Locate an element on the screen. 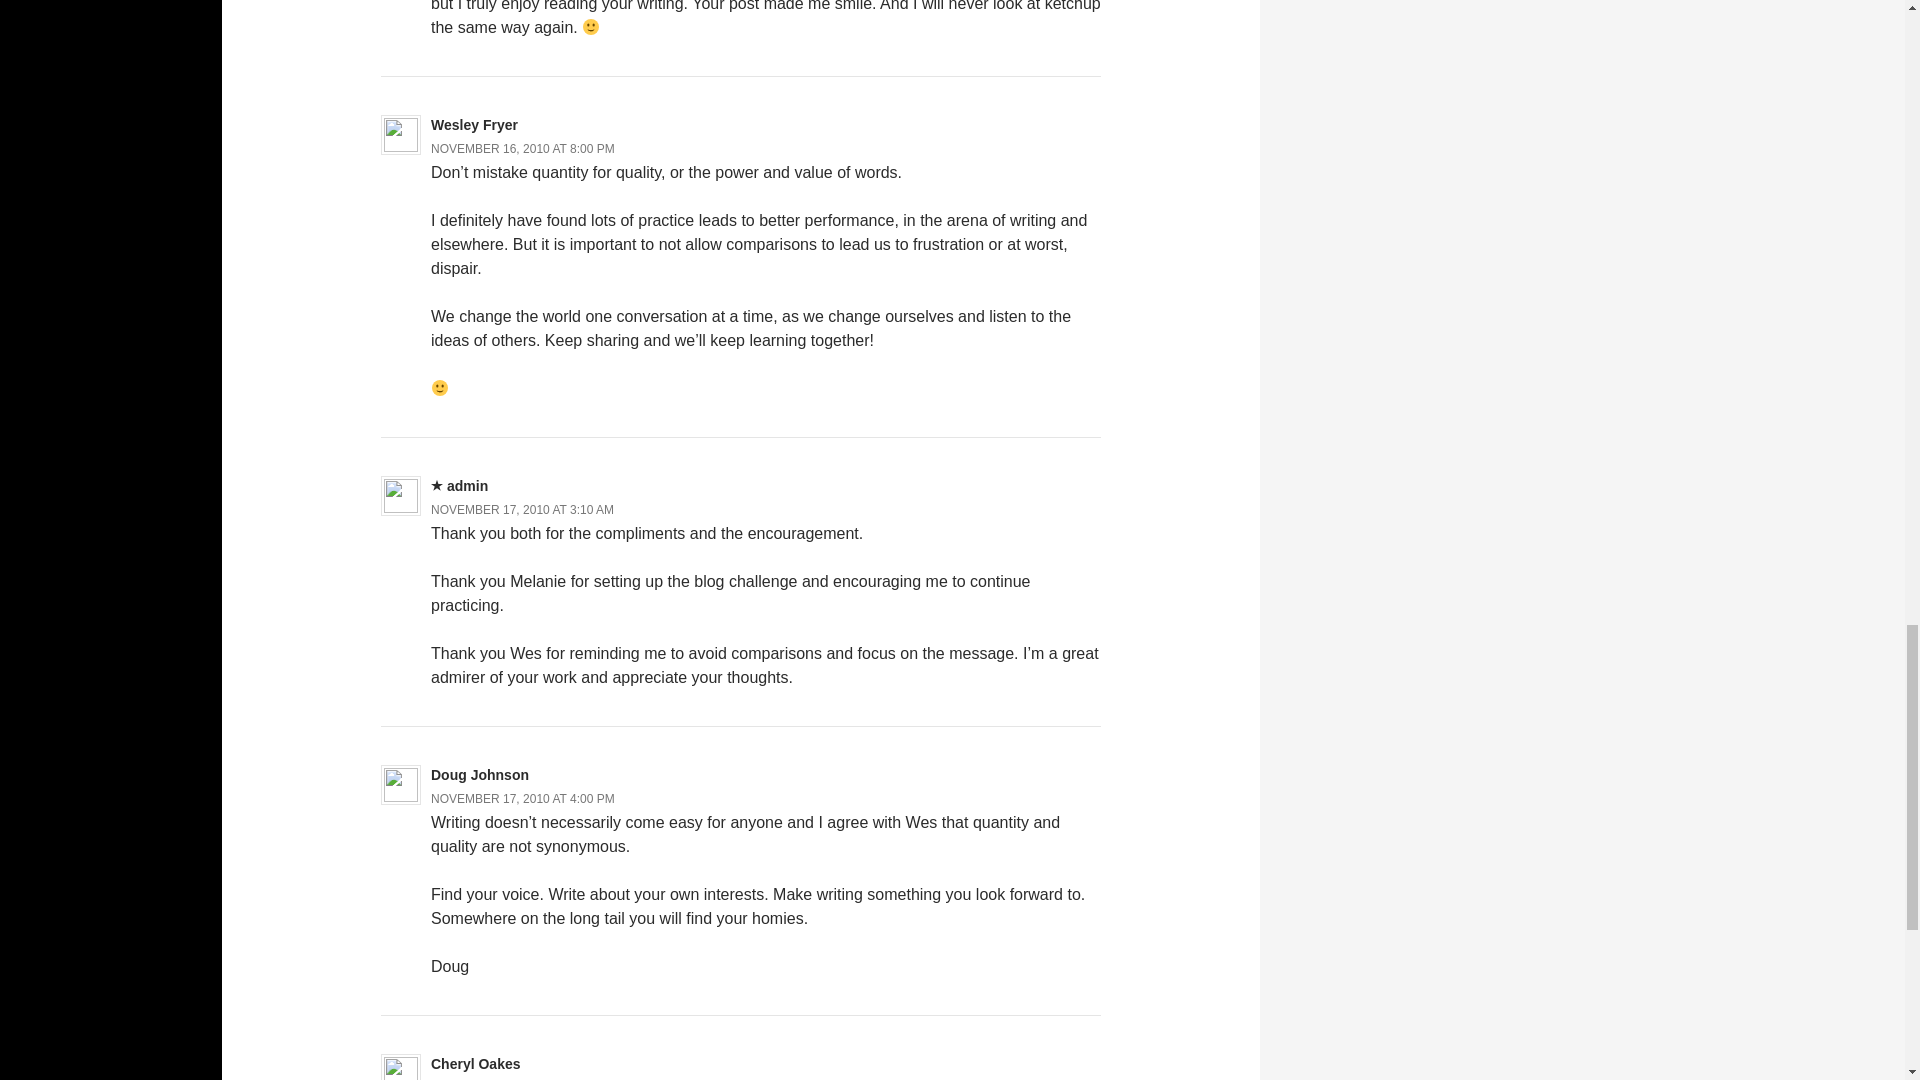 Image resolution: width=1920 pixels, height=1080 pixels. NOVEMBER 17, 2010 AT 3:10 AM is located at coordinates (522, 510).